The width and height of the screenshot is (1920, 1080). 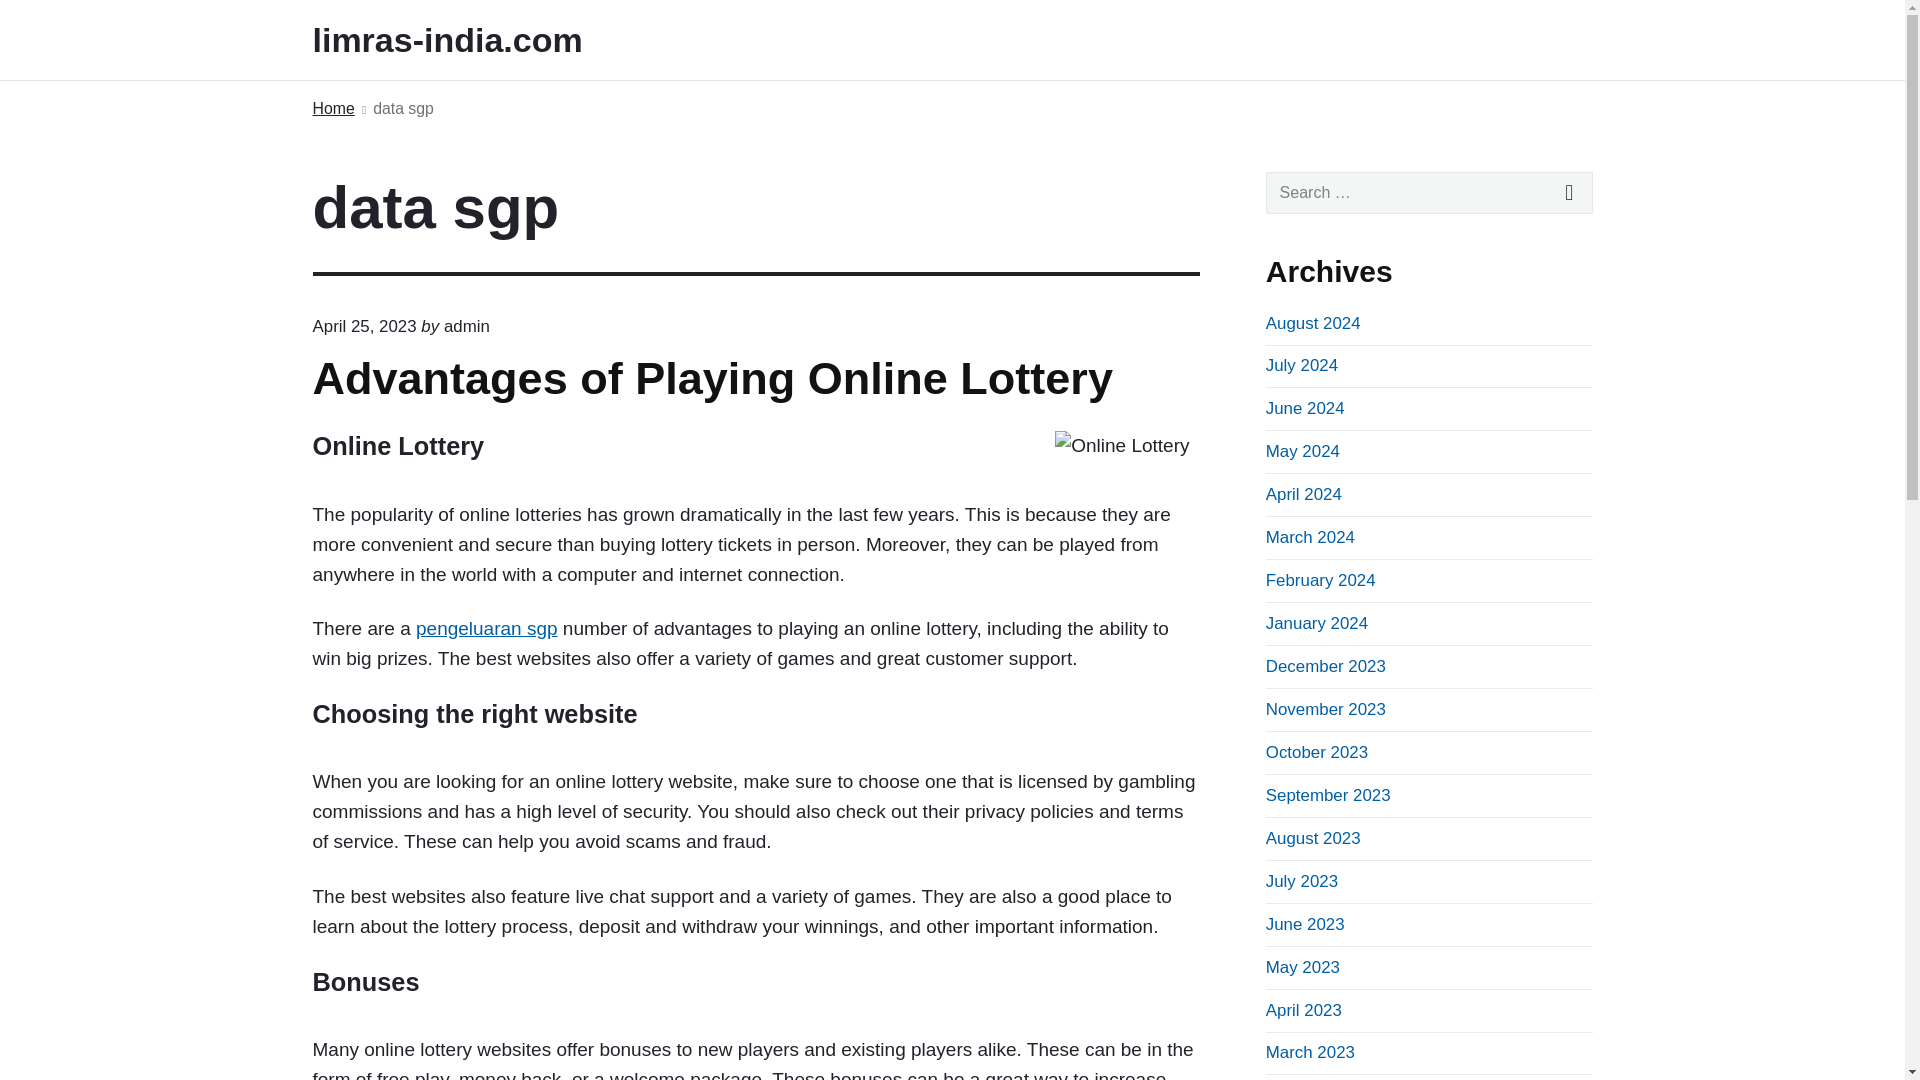 What do you see at coordinates (1310, 537) in the screenshot?
I see `March 2024` at bounding box center [1310, 537].